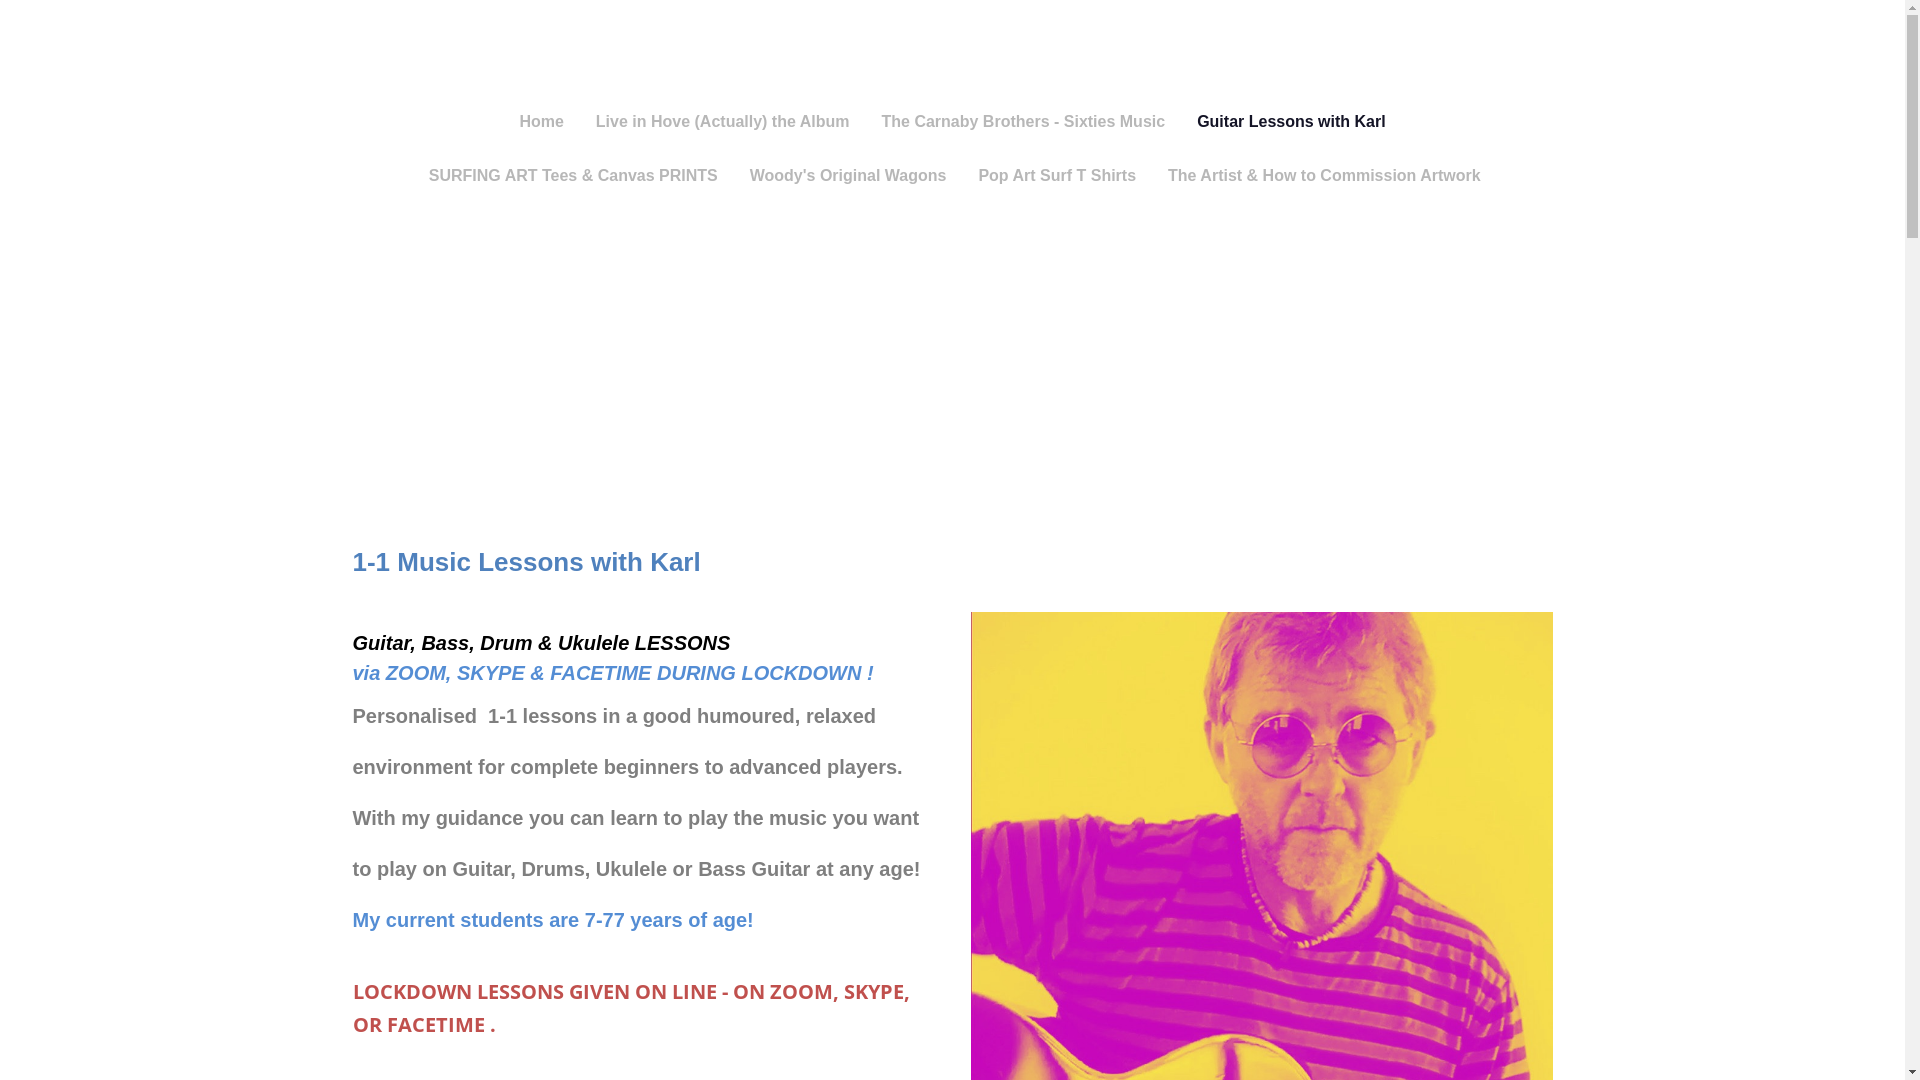 The height and width of the screenshot is (1080, 1920). What do you see at coordinates (540, 122) in the screenshot?
I see `Home` at bounding box center [540, 122].